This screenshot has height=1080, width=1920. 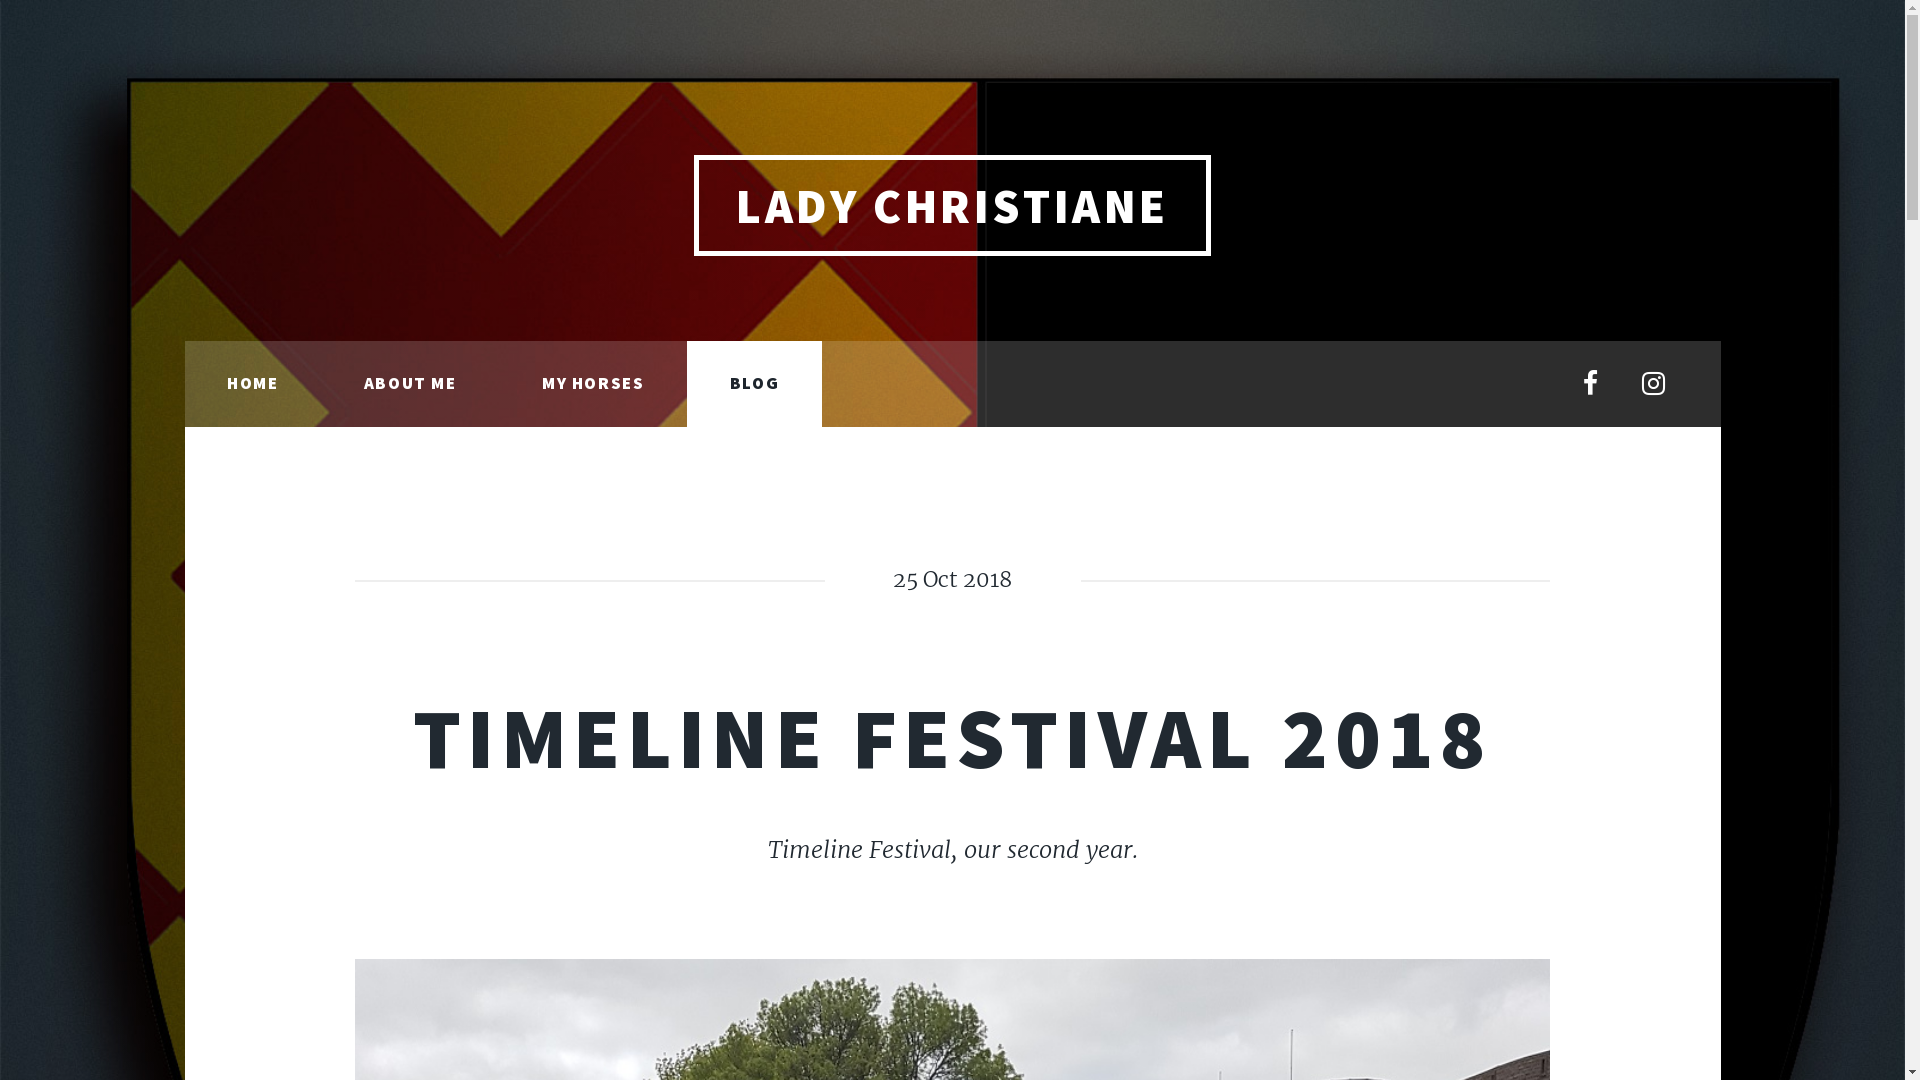 What do you see at coordinates (754, 384) in the screenshot?
I see `BLOG` at bounding box center [754, 384].